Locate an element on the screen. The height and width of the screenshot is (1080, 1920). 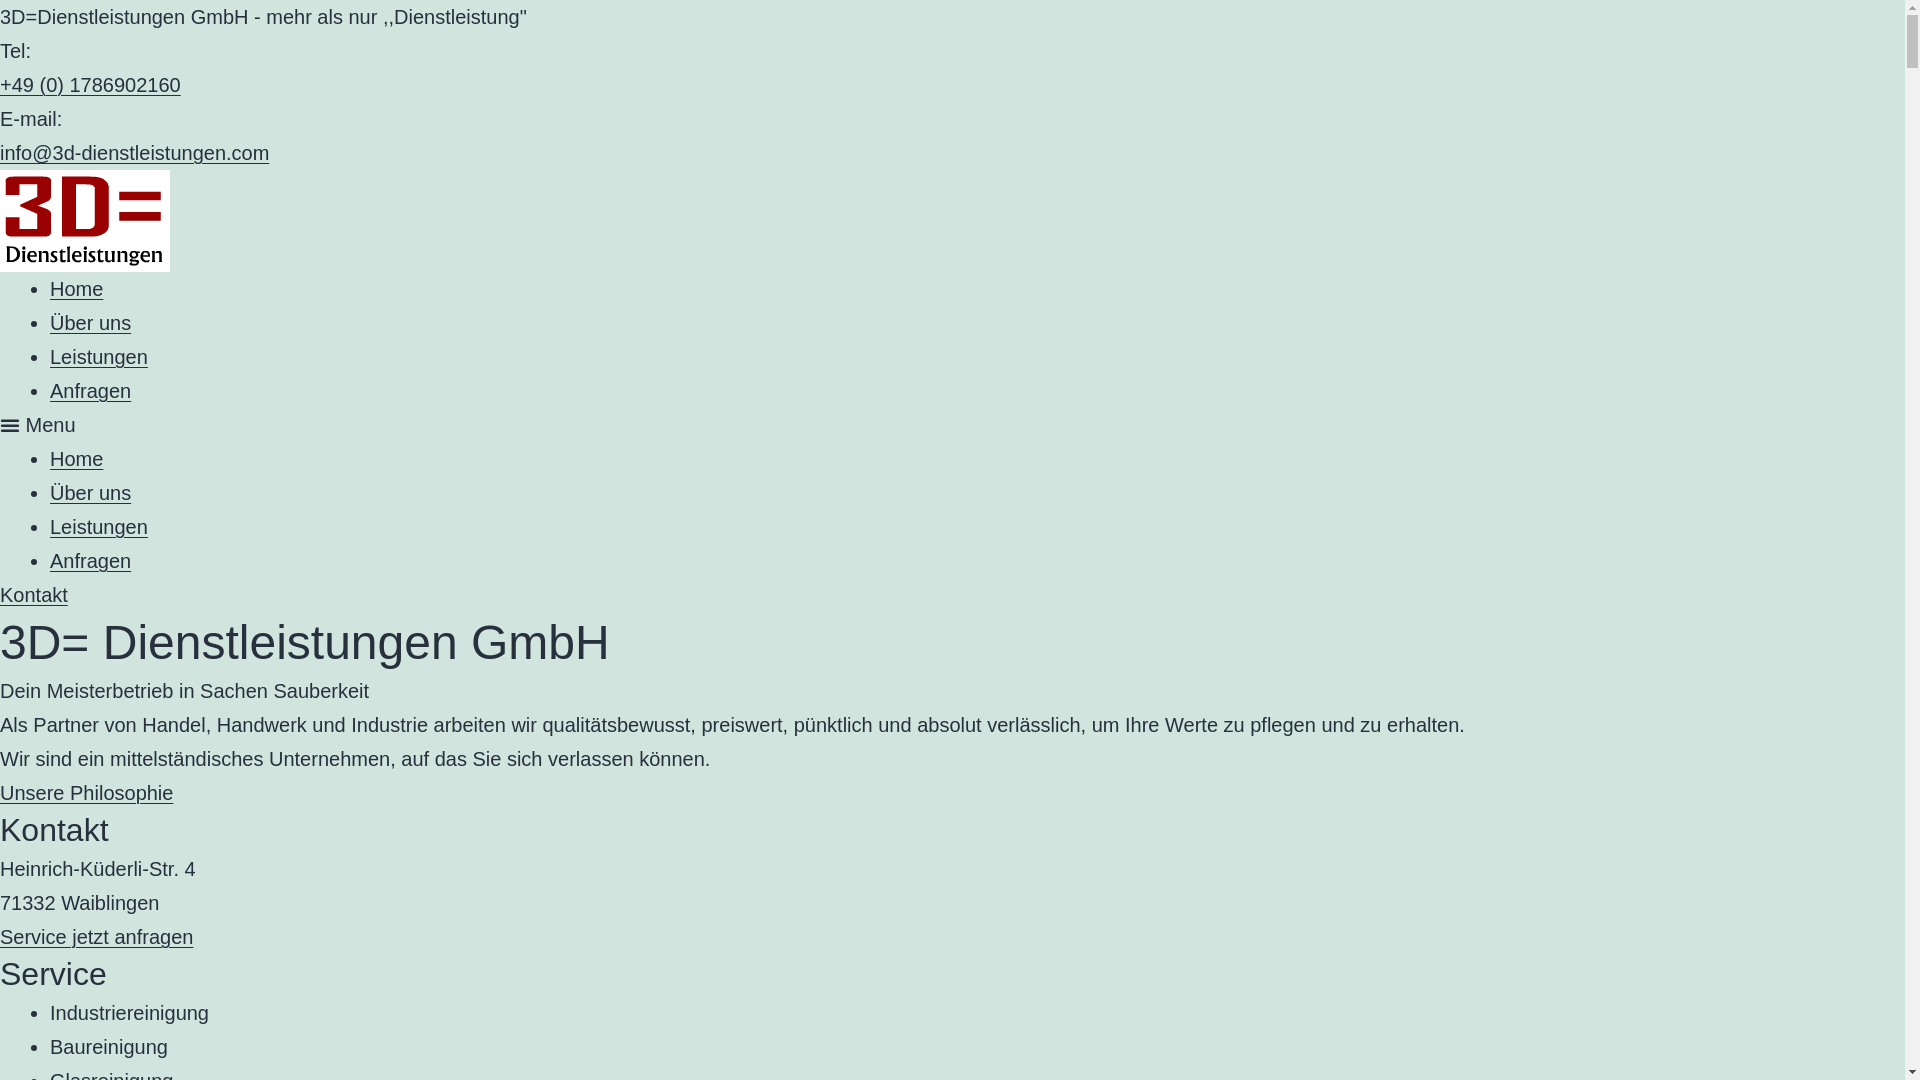
Kontakt is located at coordinates (34, 595).